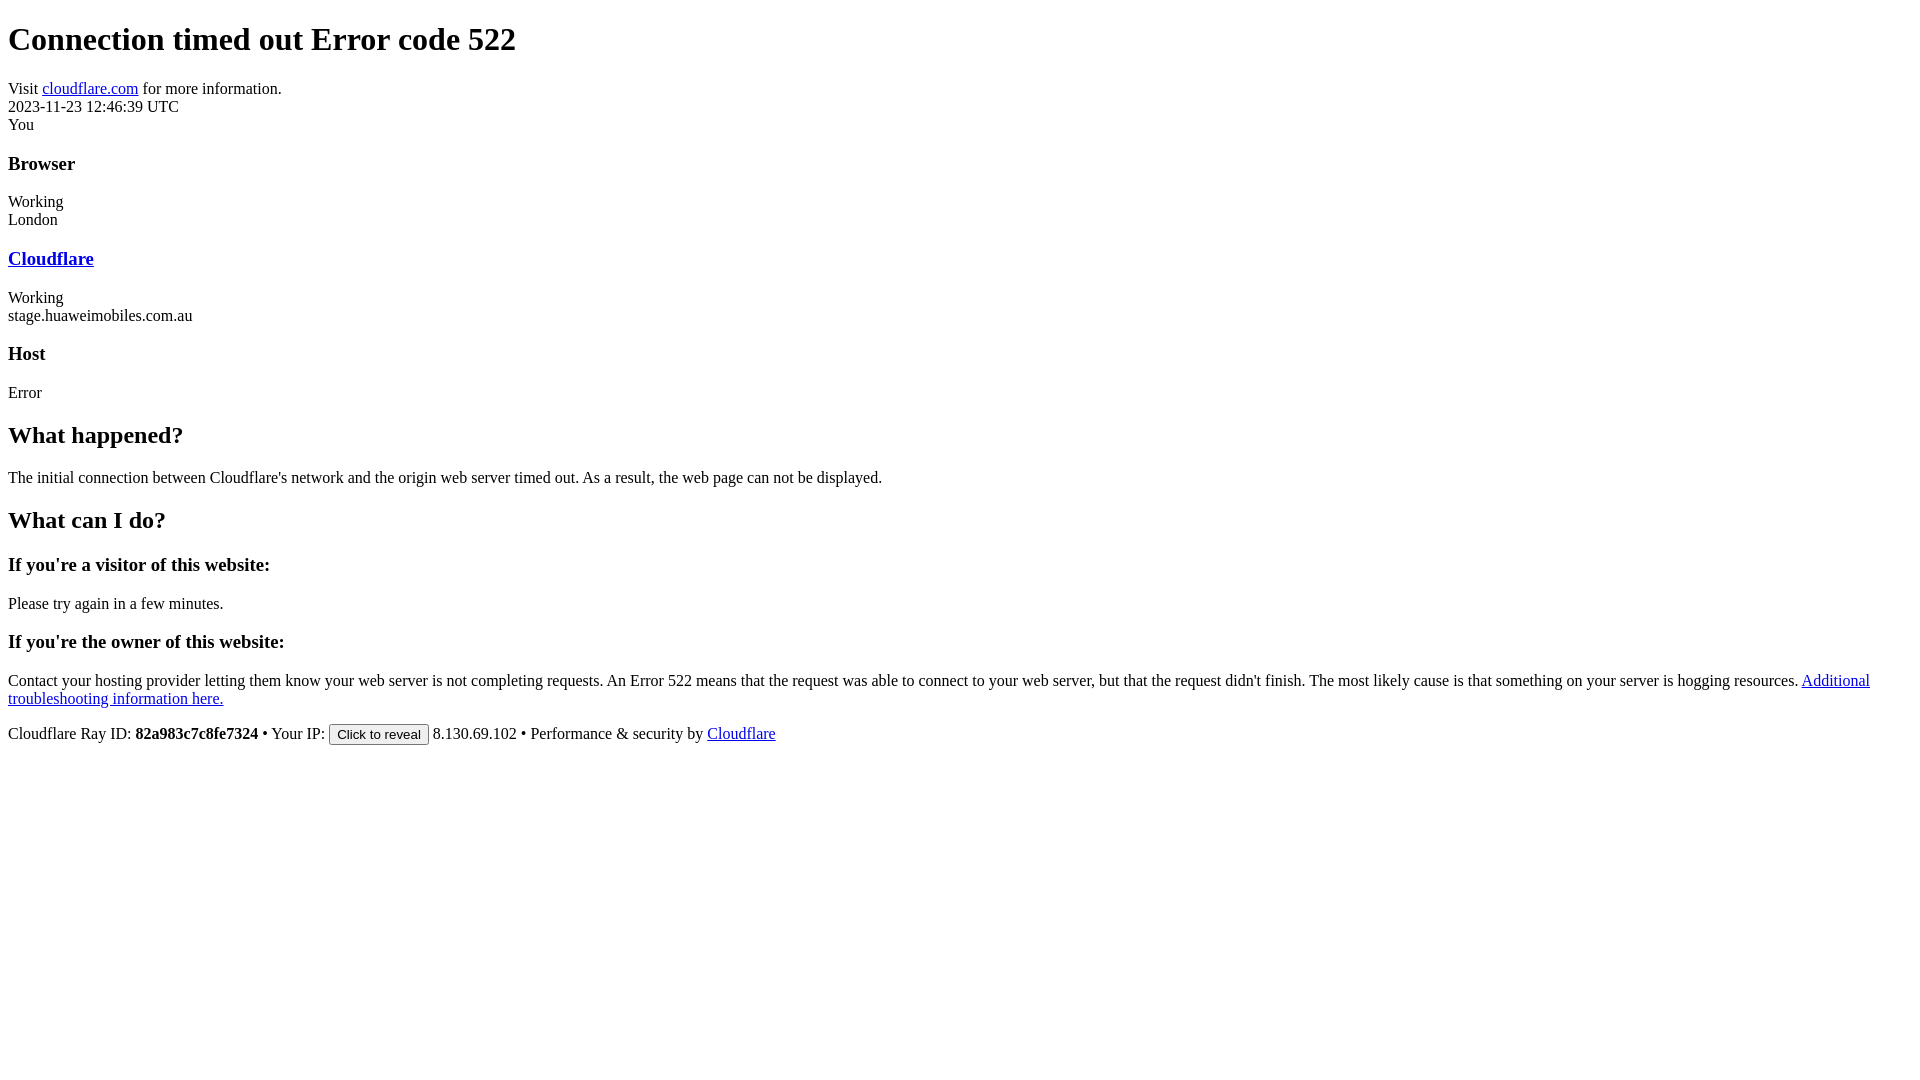 The image size is (1920, 1080). Describe the element at coordinates (379, 734) in the screenshot. I see `Click to reveal` at that location.